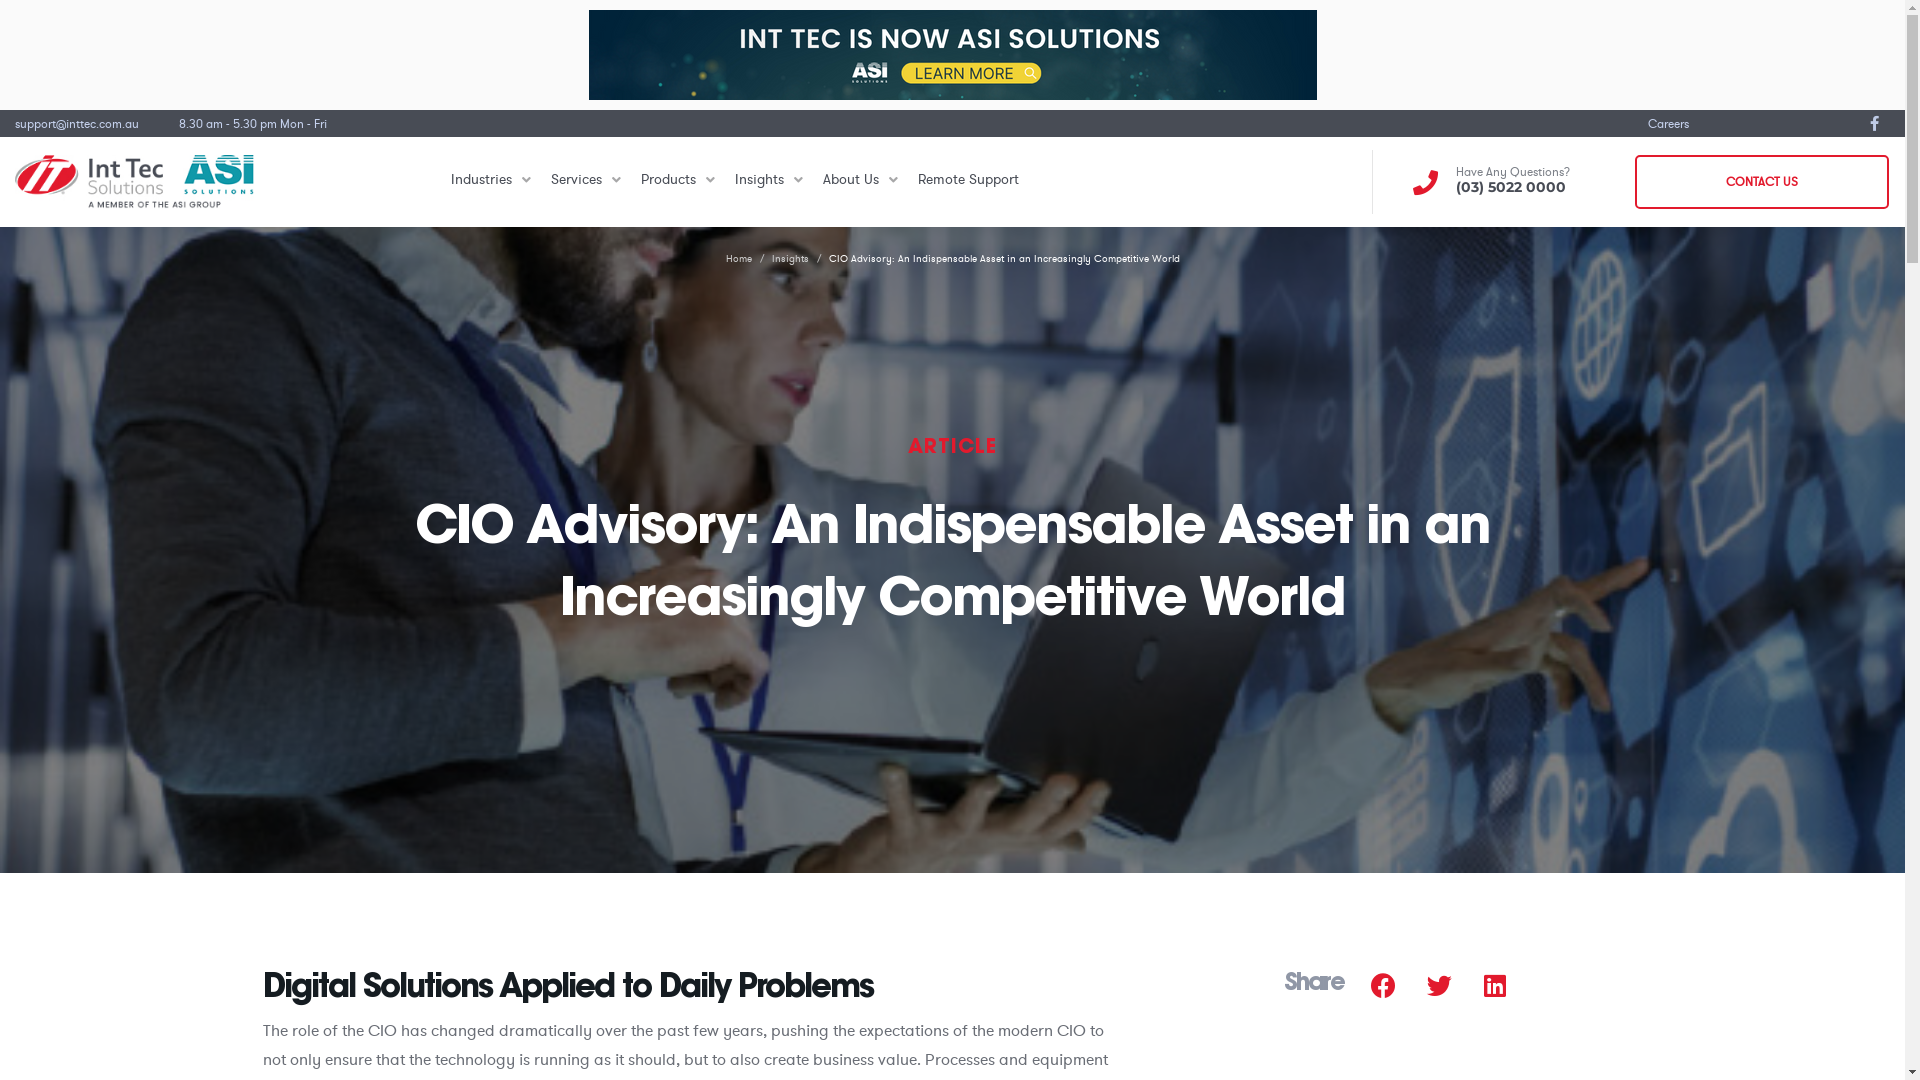 The image size is (1920, 1080). What do you see at coordinates (739, 258) in the screenshot?
I see `Home` at bounding box center [739, 258].